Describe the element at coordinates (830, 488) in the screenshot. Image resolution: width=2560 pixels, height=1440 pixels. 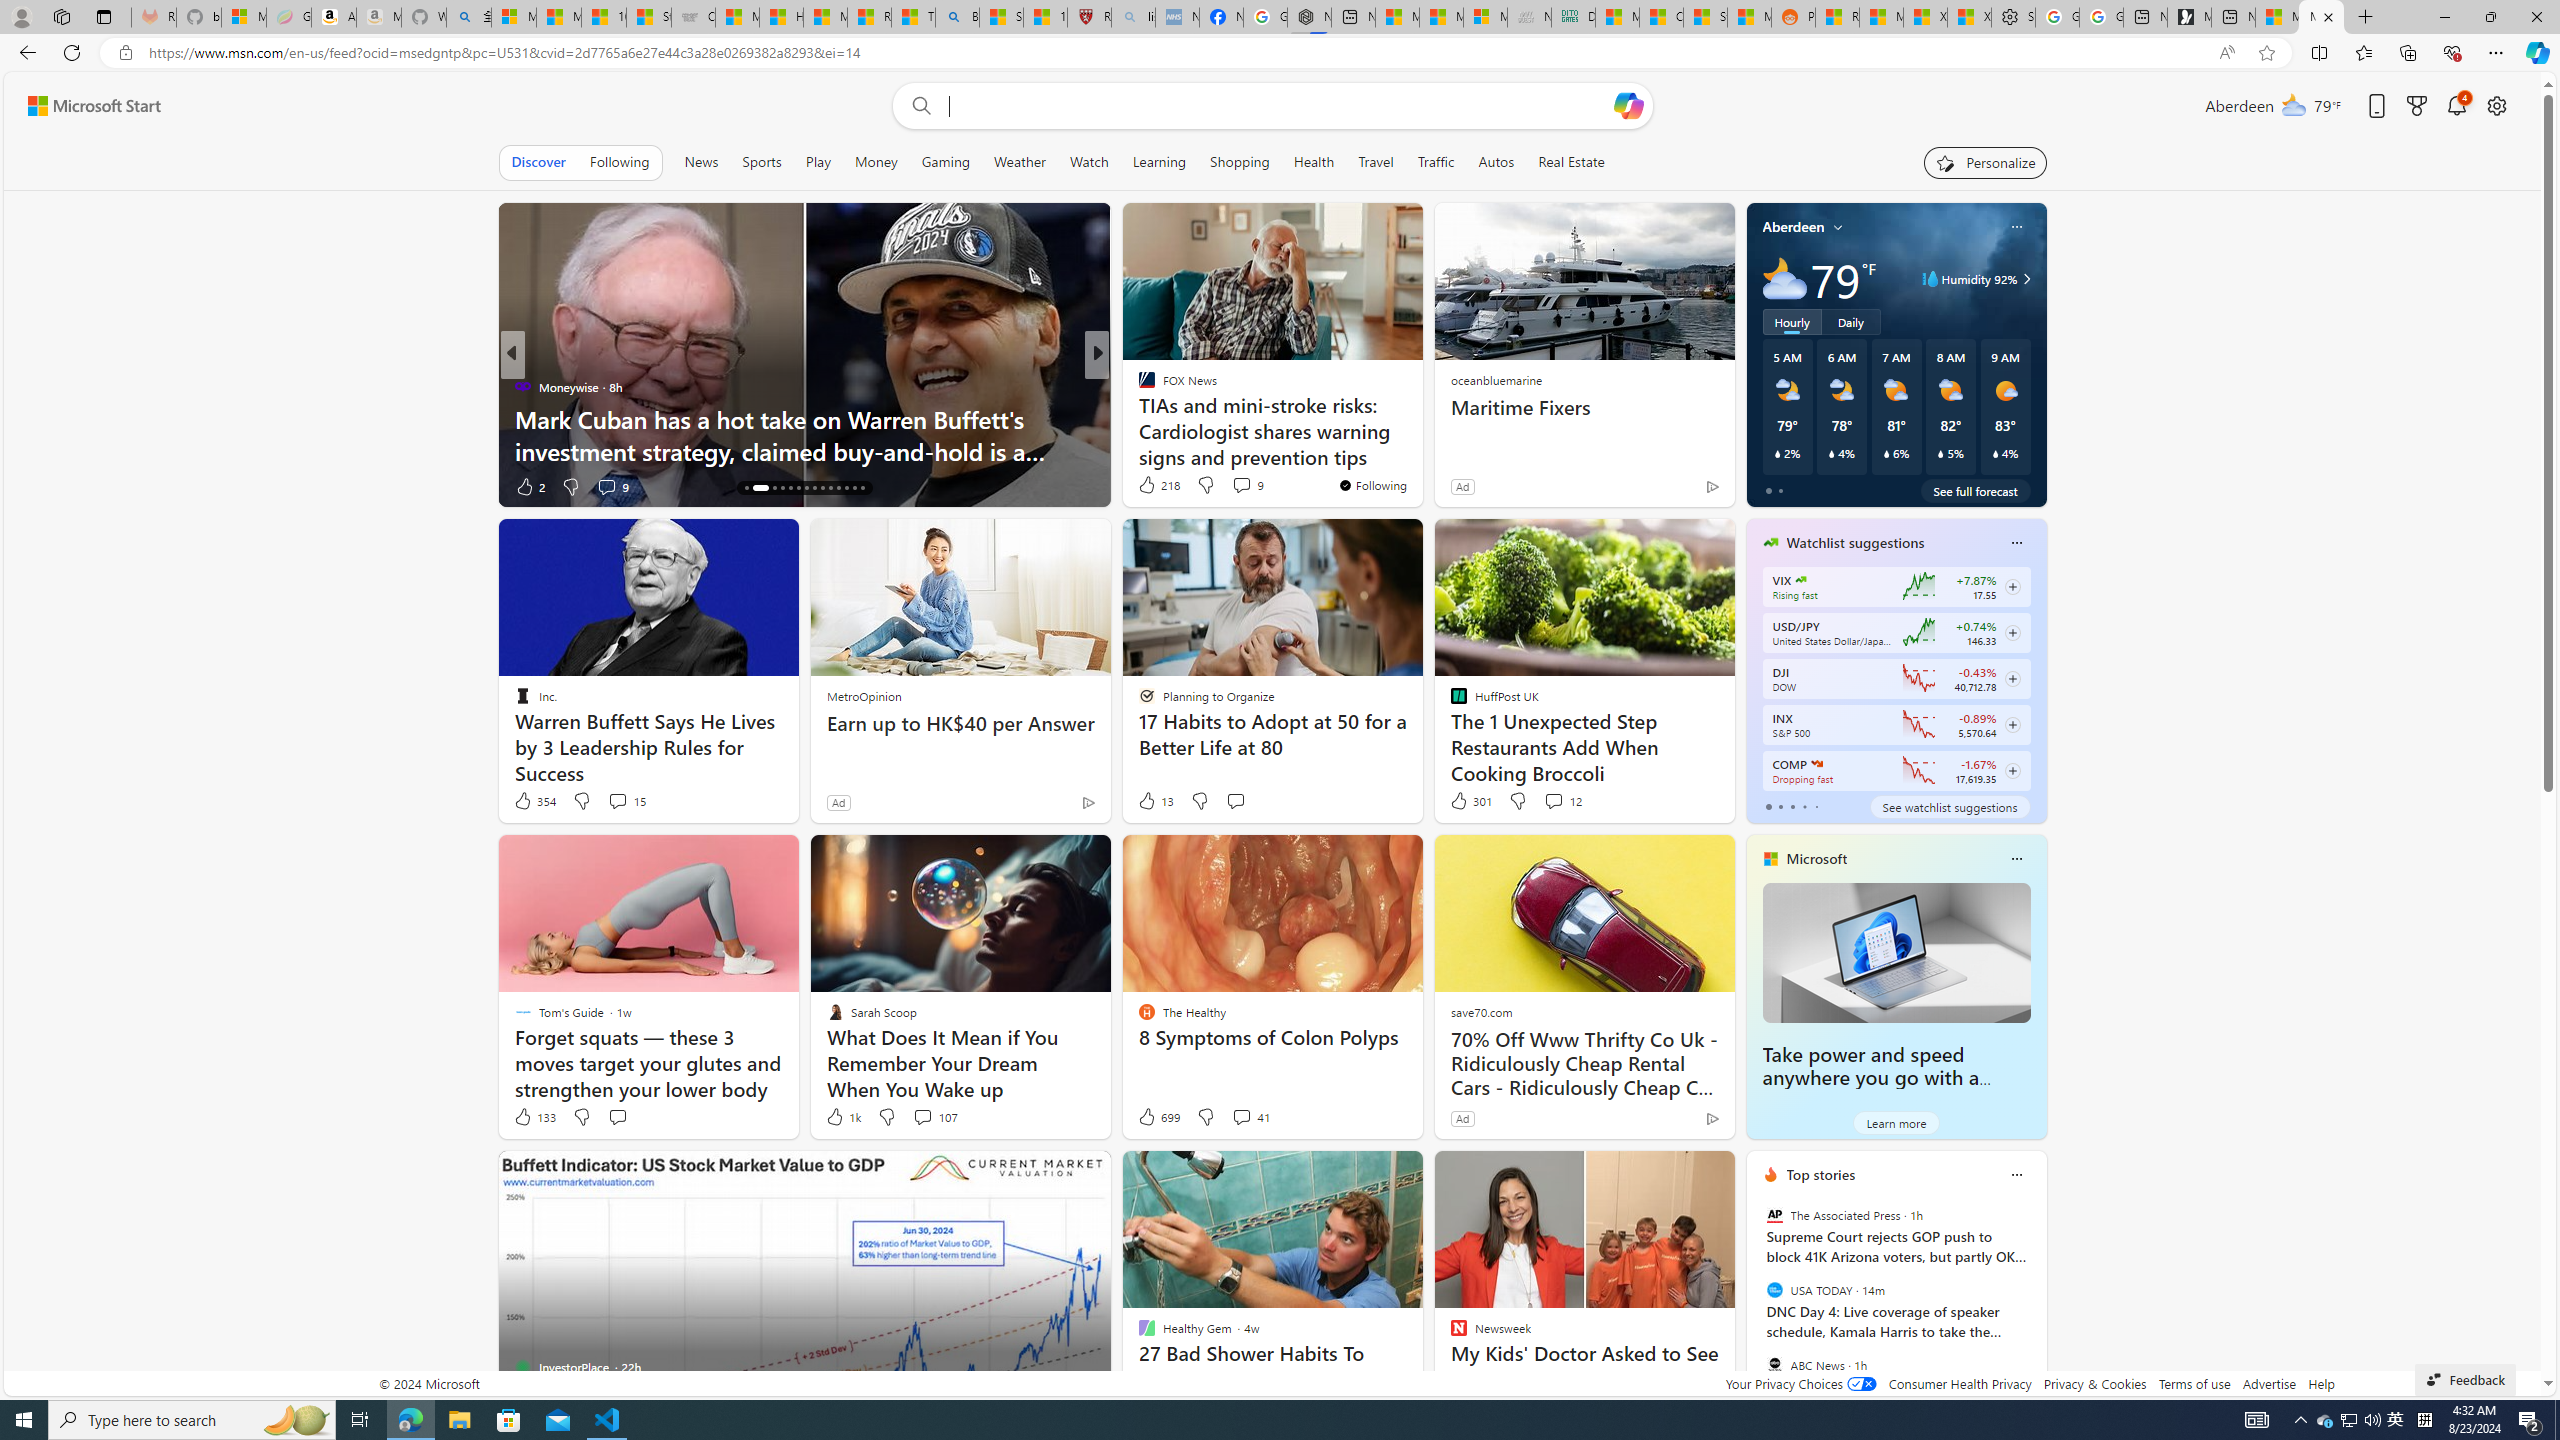
I see `AutomationID: tab-24` at that location.